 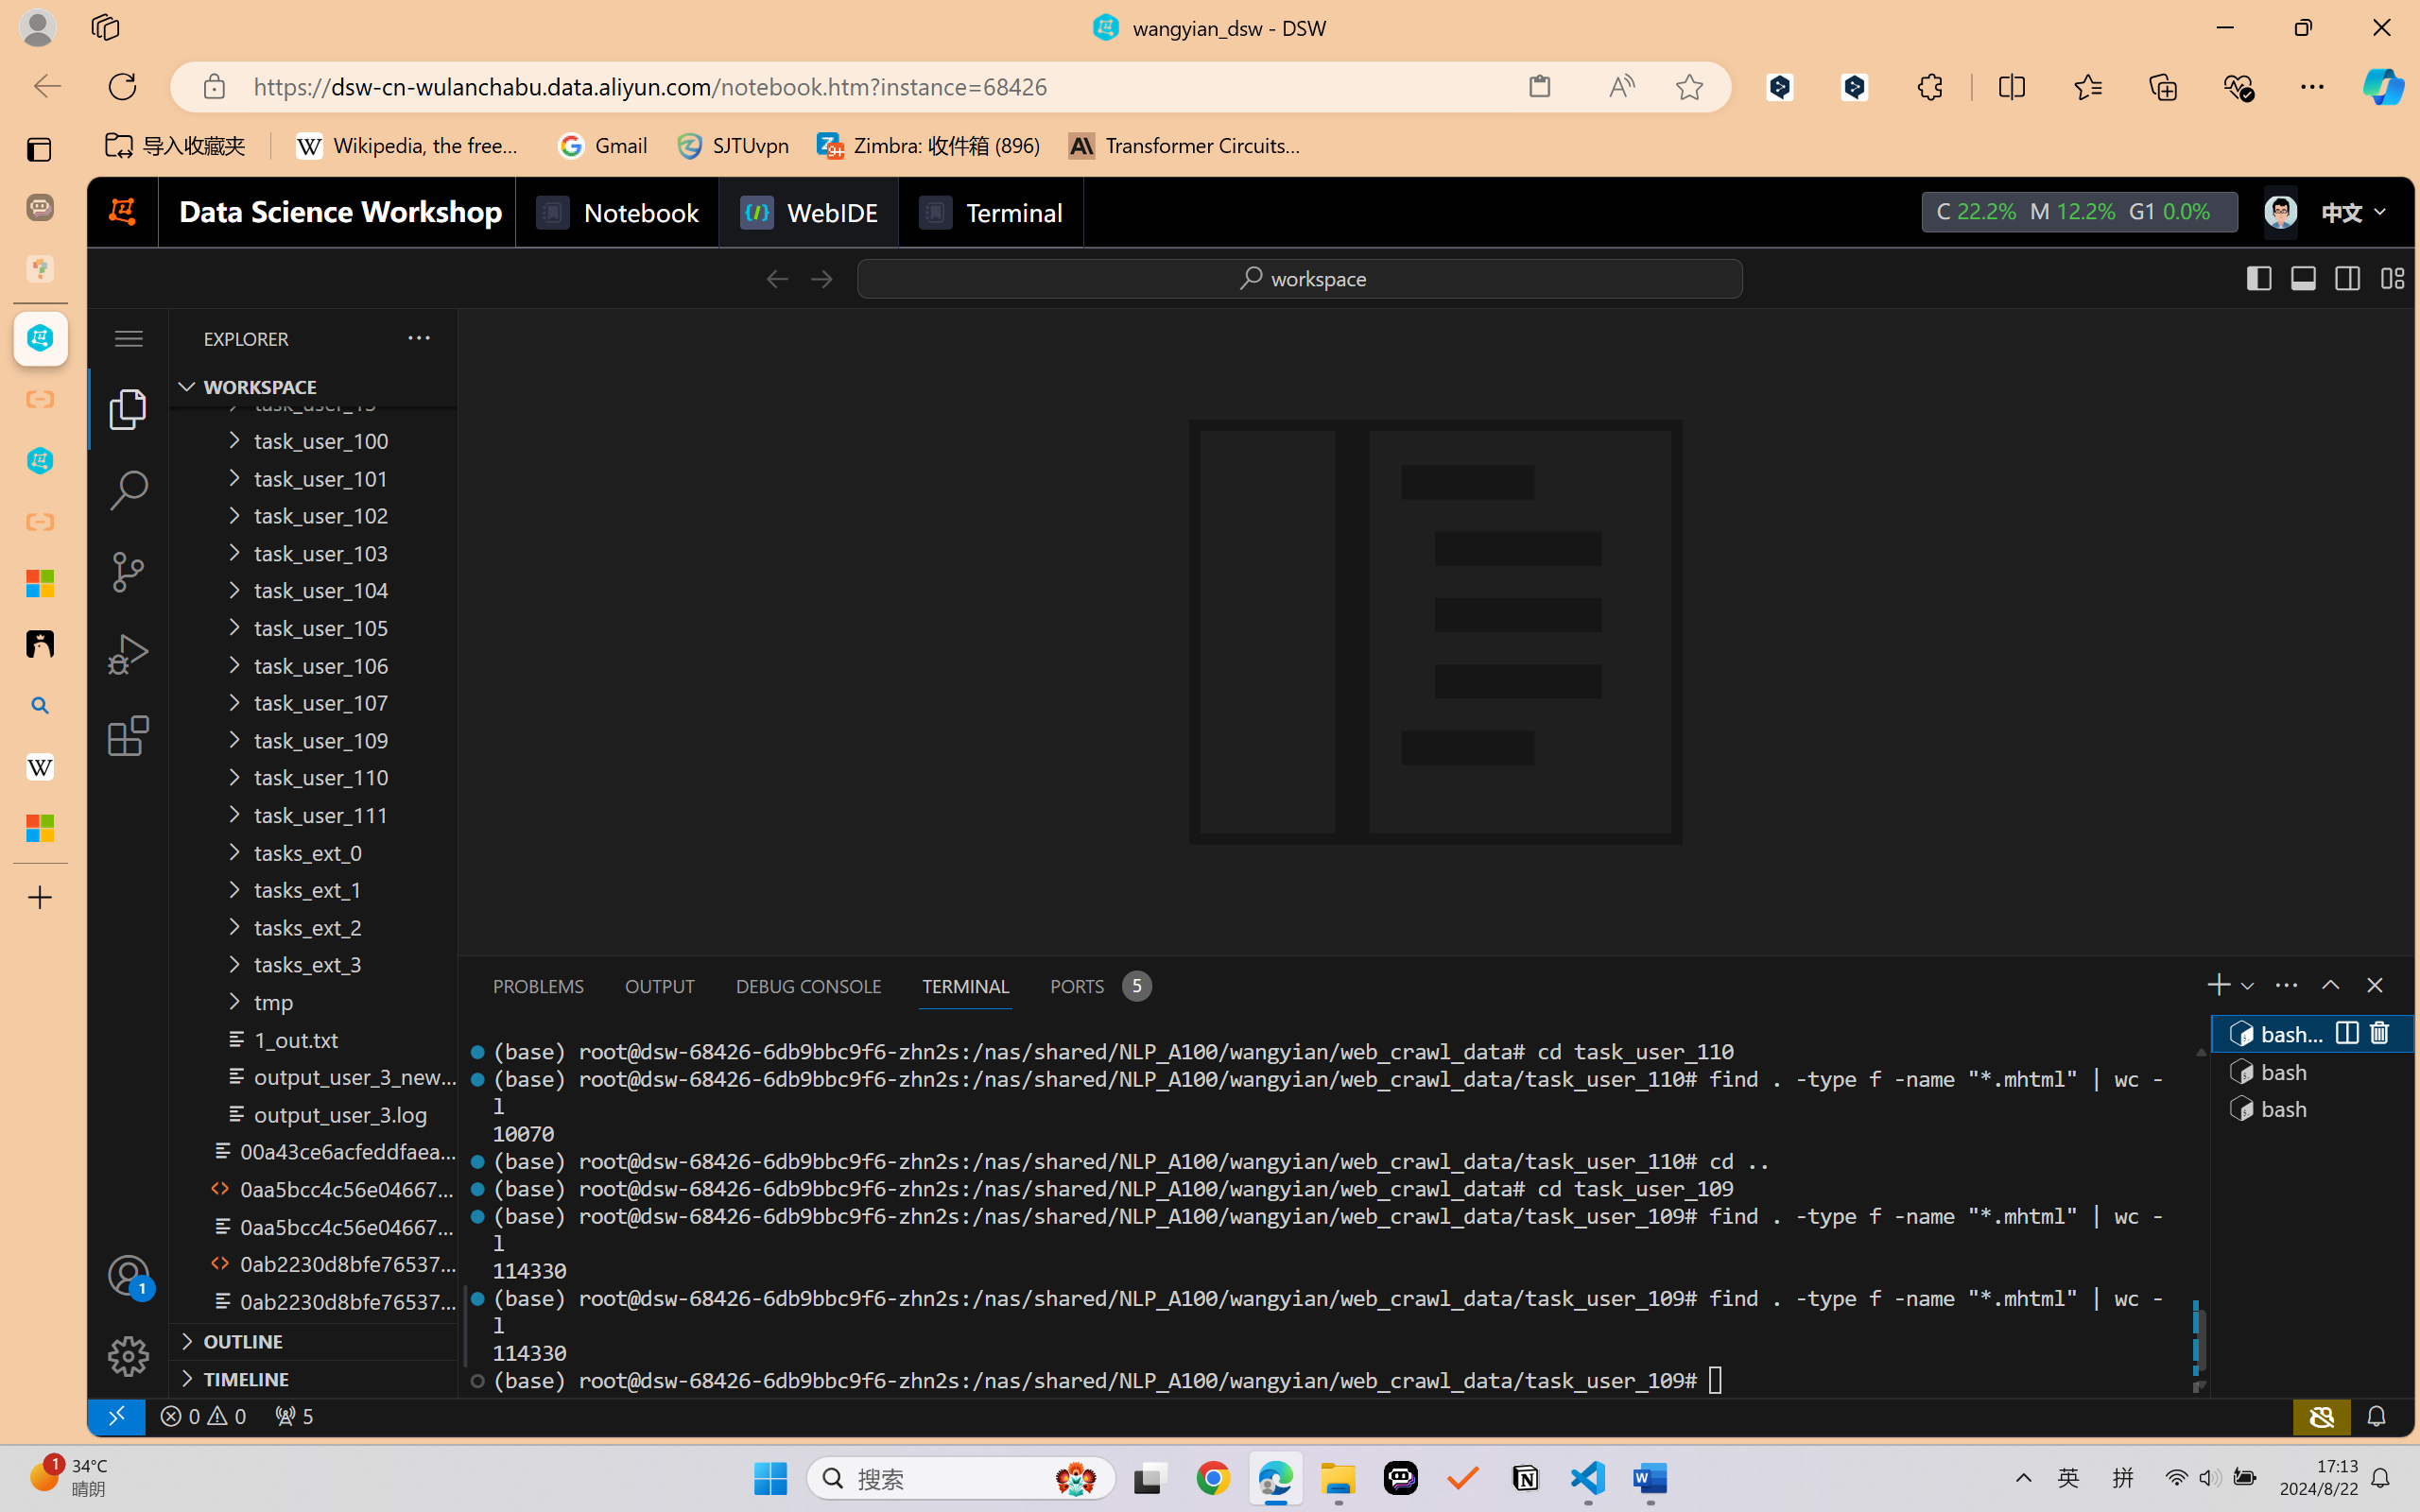 I want to click on Terminal (Ctrl+`), so click(x=964, y=986).